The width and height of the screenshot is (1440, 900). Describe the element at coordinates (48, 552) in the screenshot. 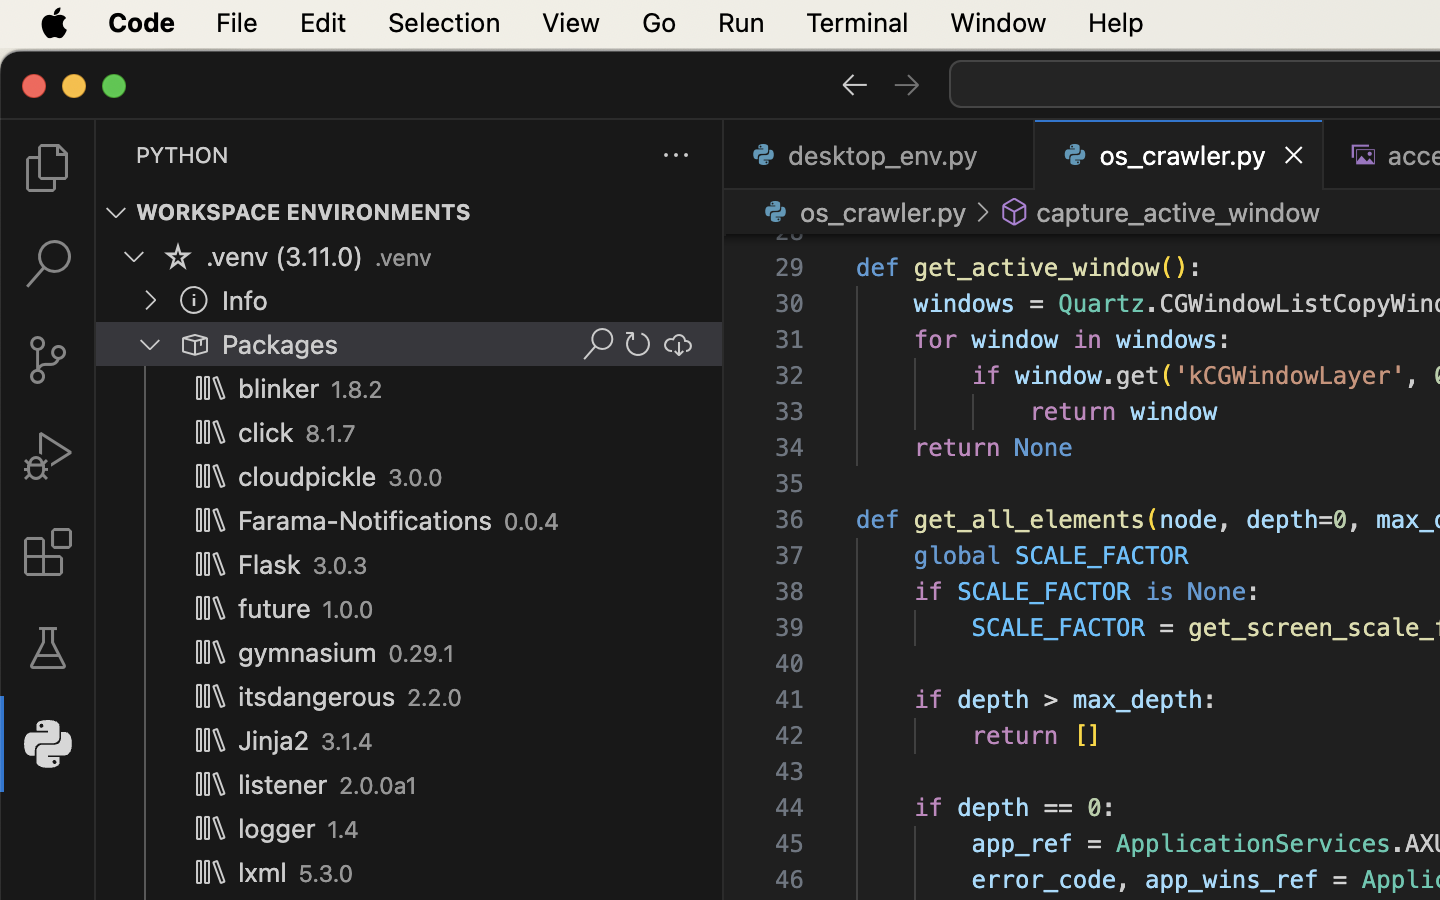

I see `0 ` at that location.